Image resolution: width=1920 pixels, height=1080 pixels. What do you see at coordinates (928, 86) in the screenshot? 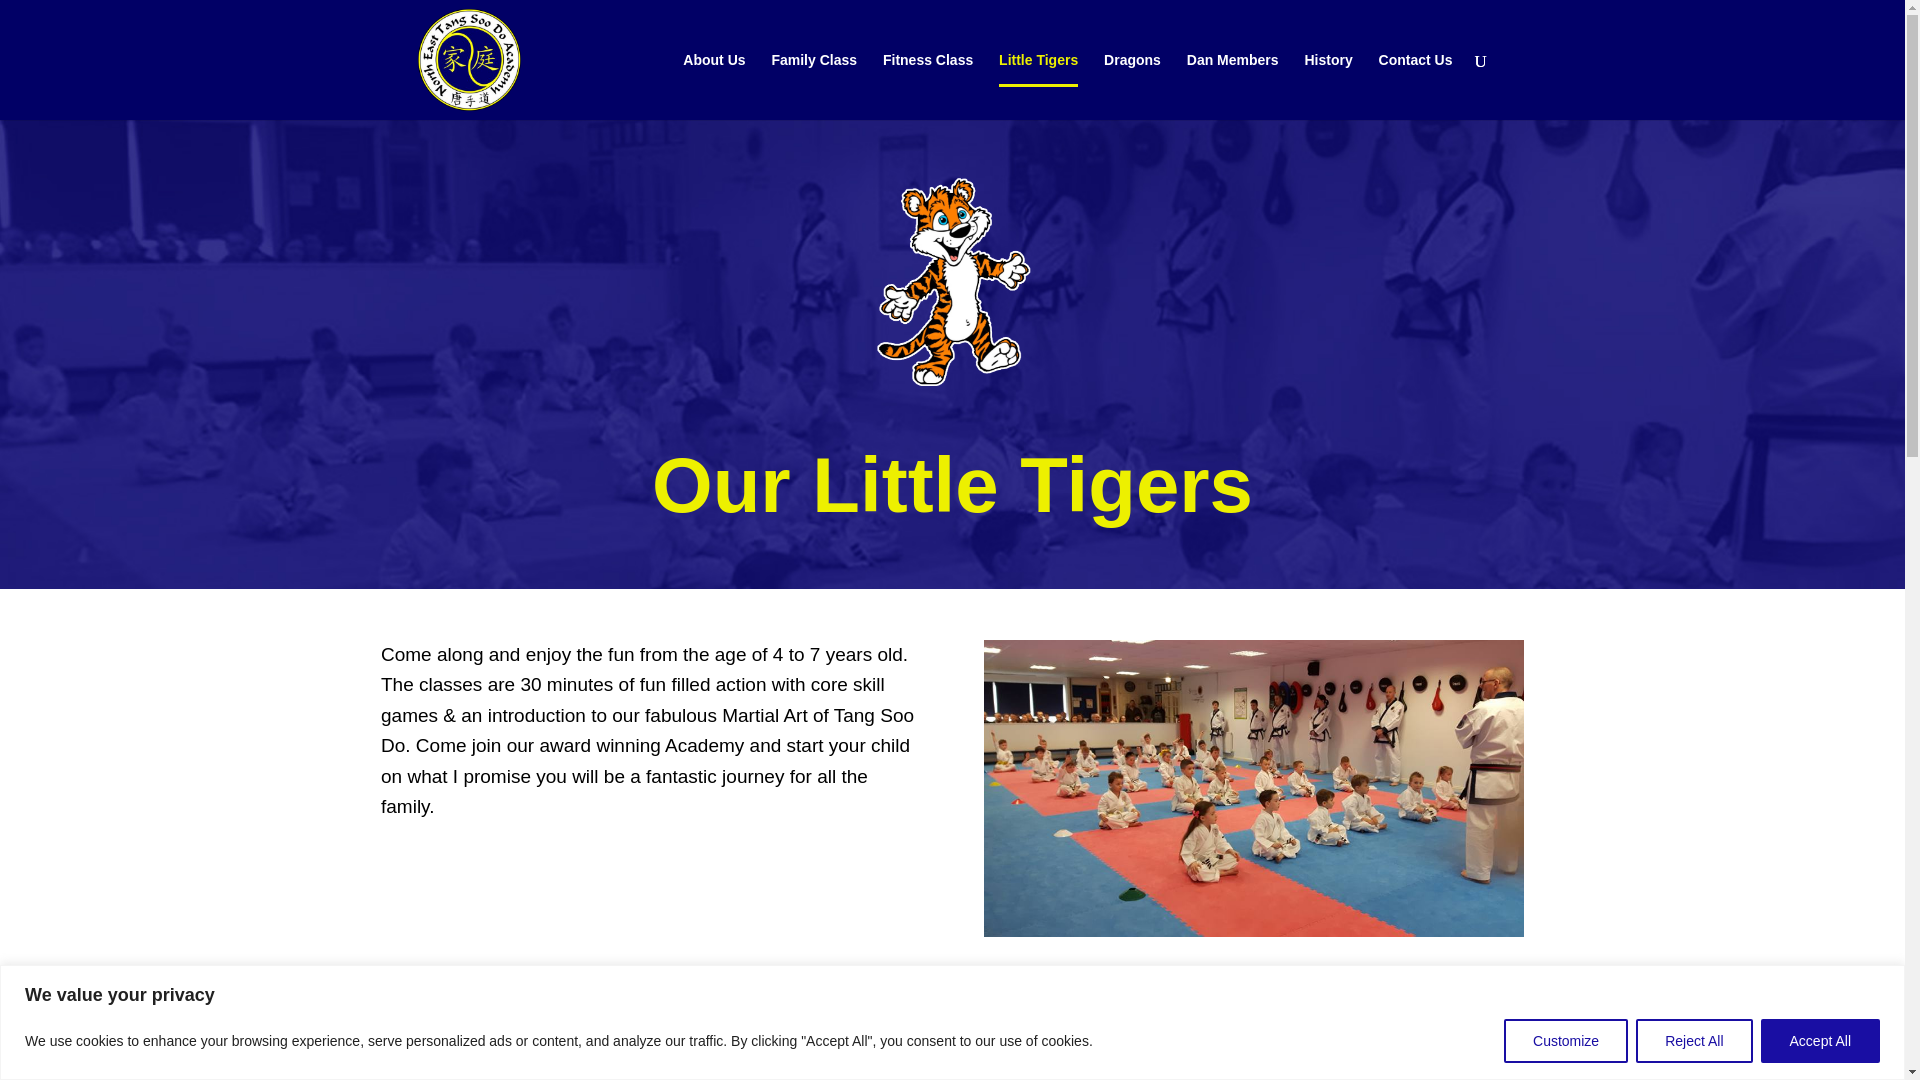
I see `Fitness Class` at bounding box center [928, 86].